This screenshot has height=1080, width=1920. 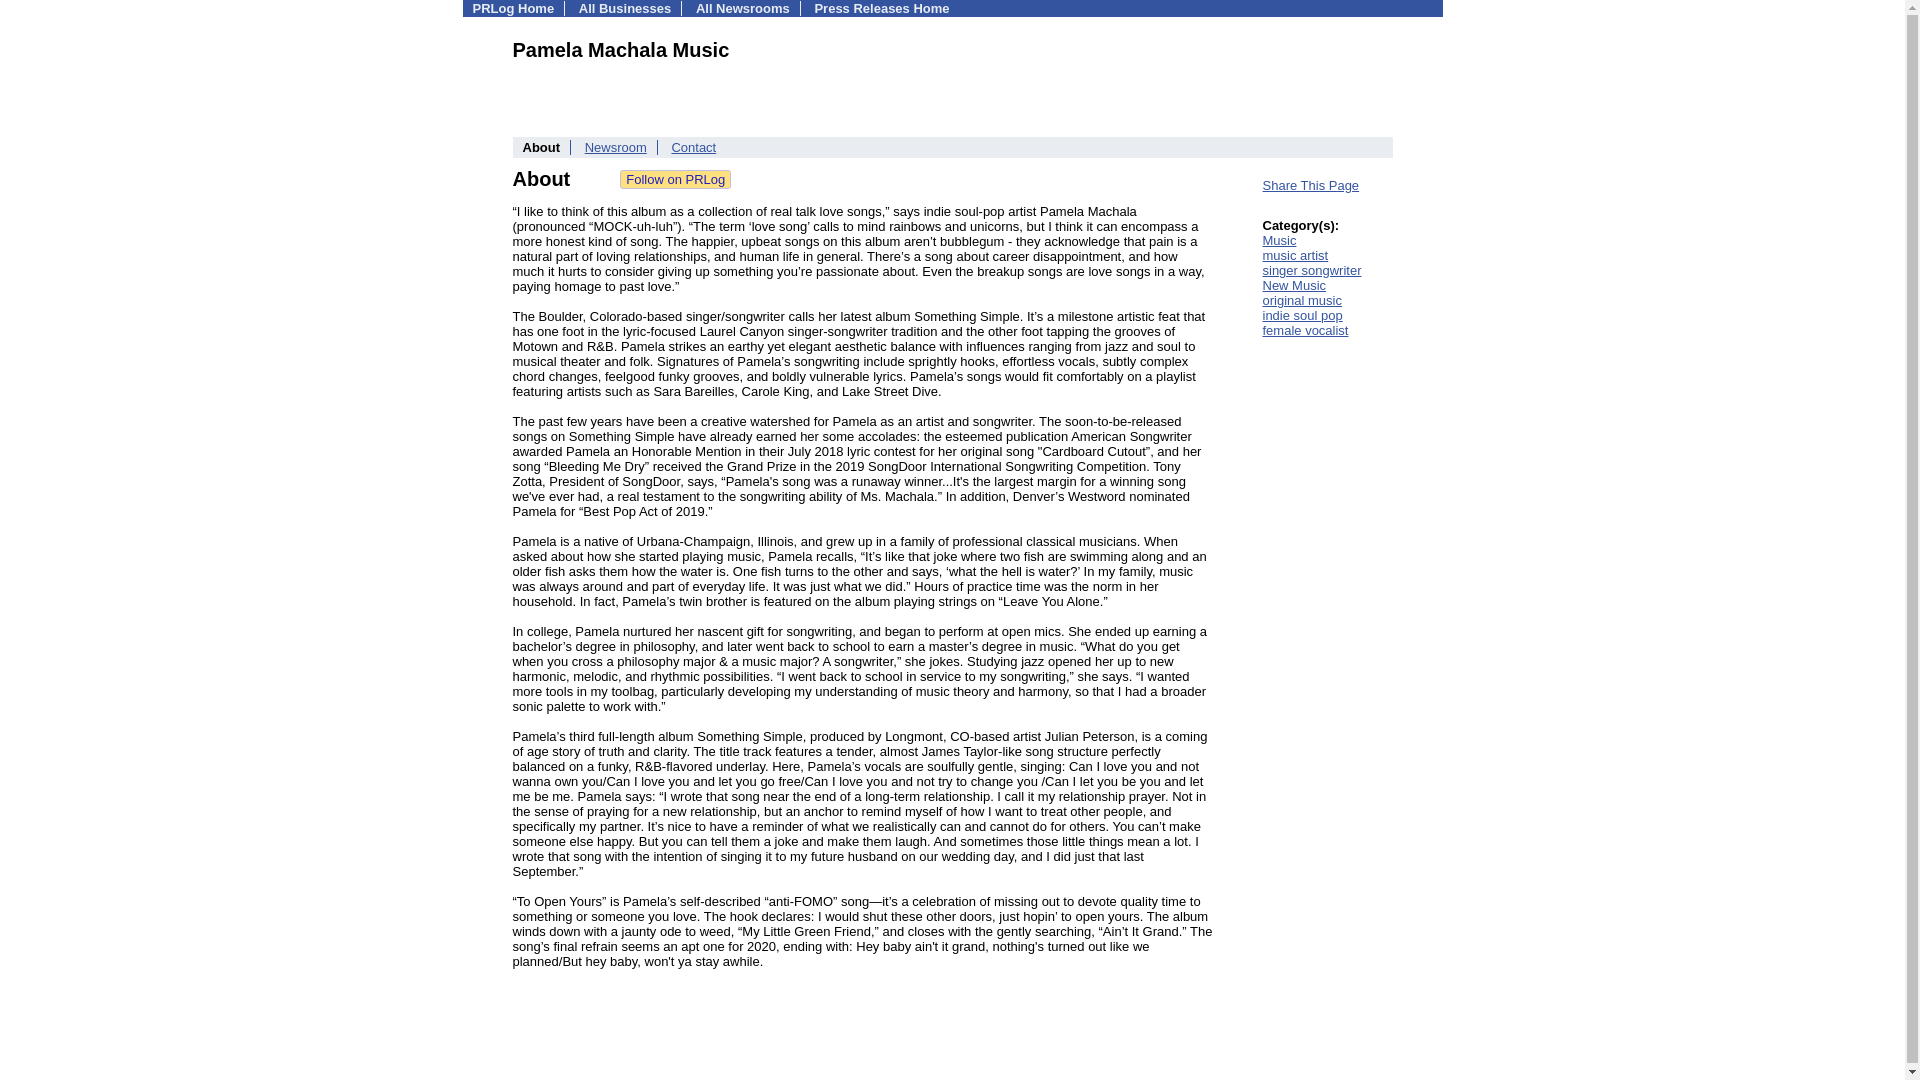 What do you see at coordinates (1310, 186) in the screenshot?
I see `Bookmark this page on various sharing sites!` at bounding box center [1310, 186].